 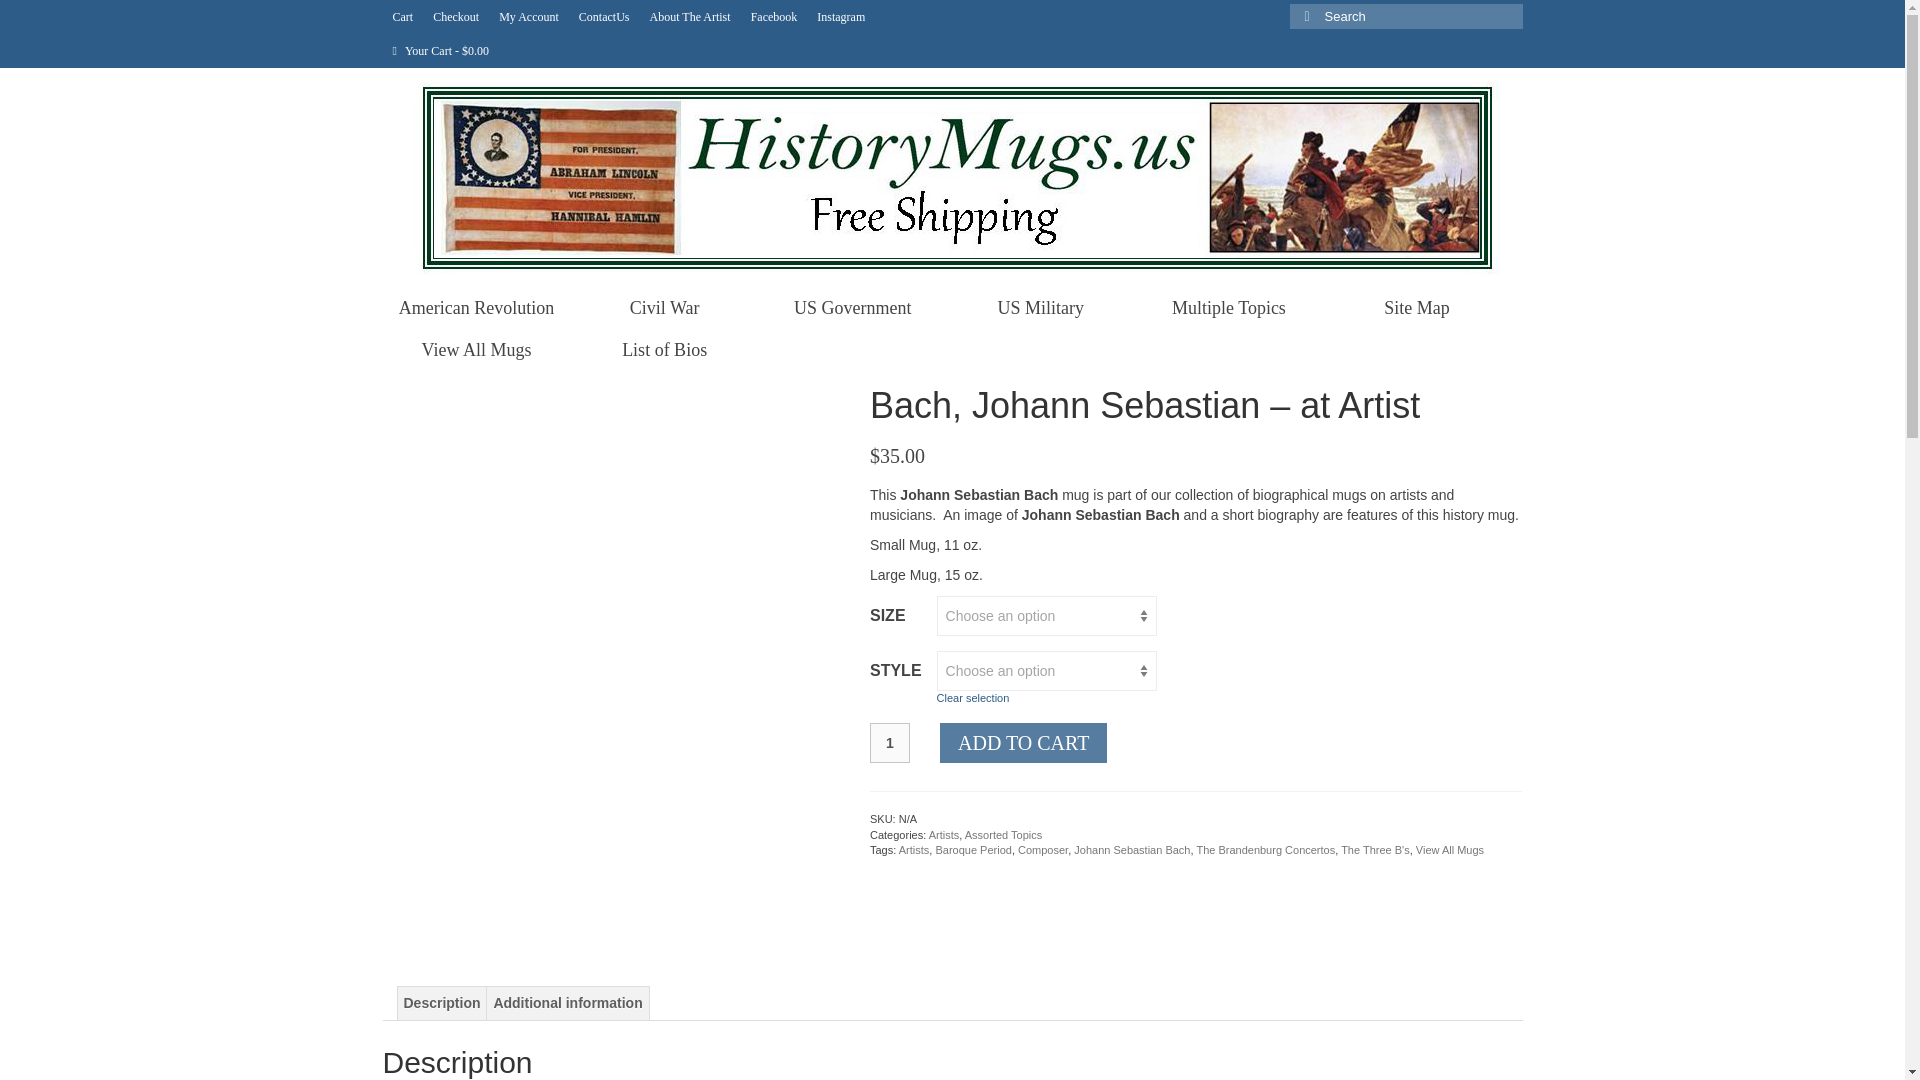 What do you see at coordinates (690, 16) in the screenshot?
I see `About The Artist` at bounding box center [690, 16].